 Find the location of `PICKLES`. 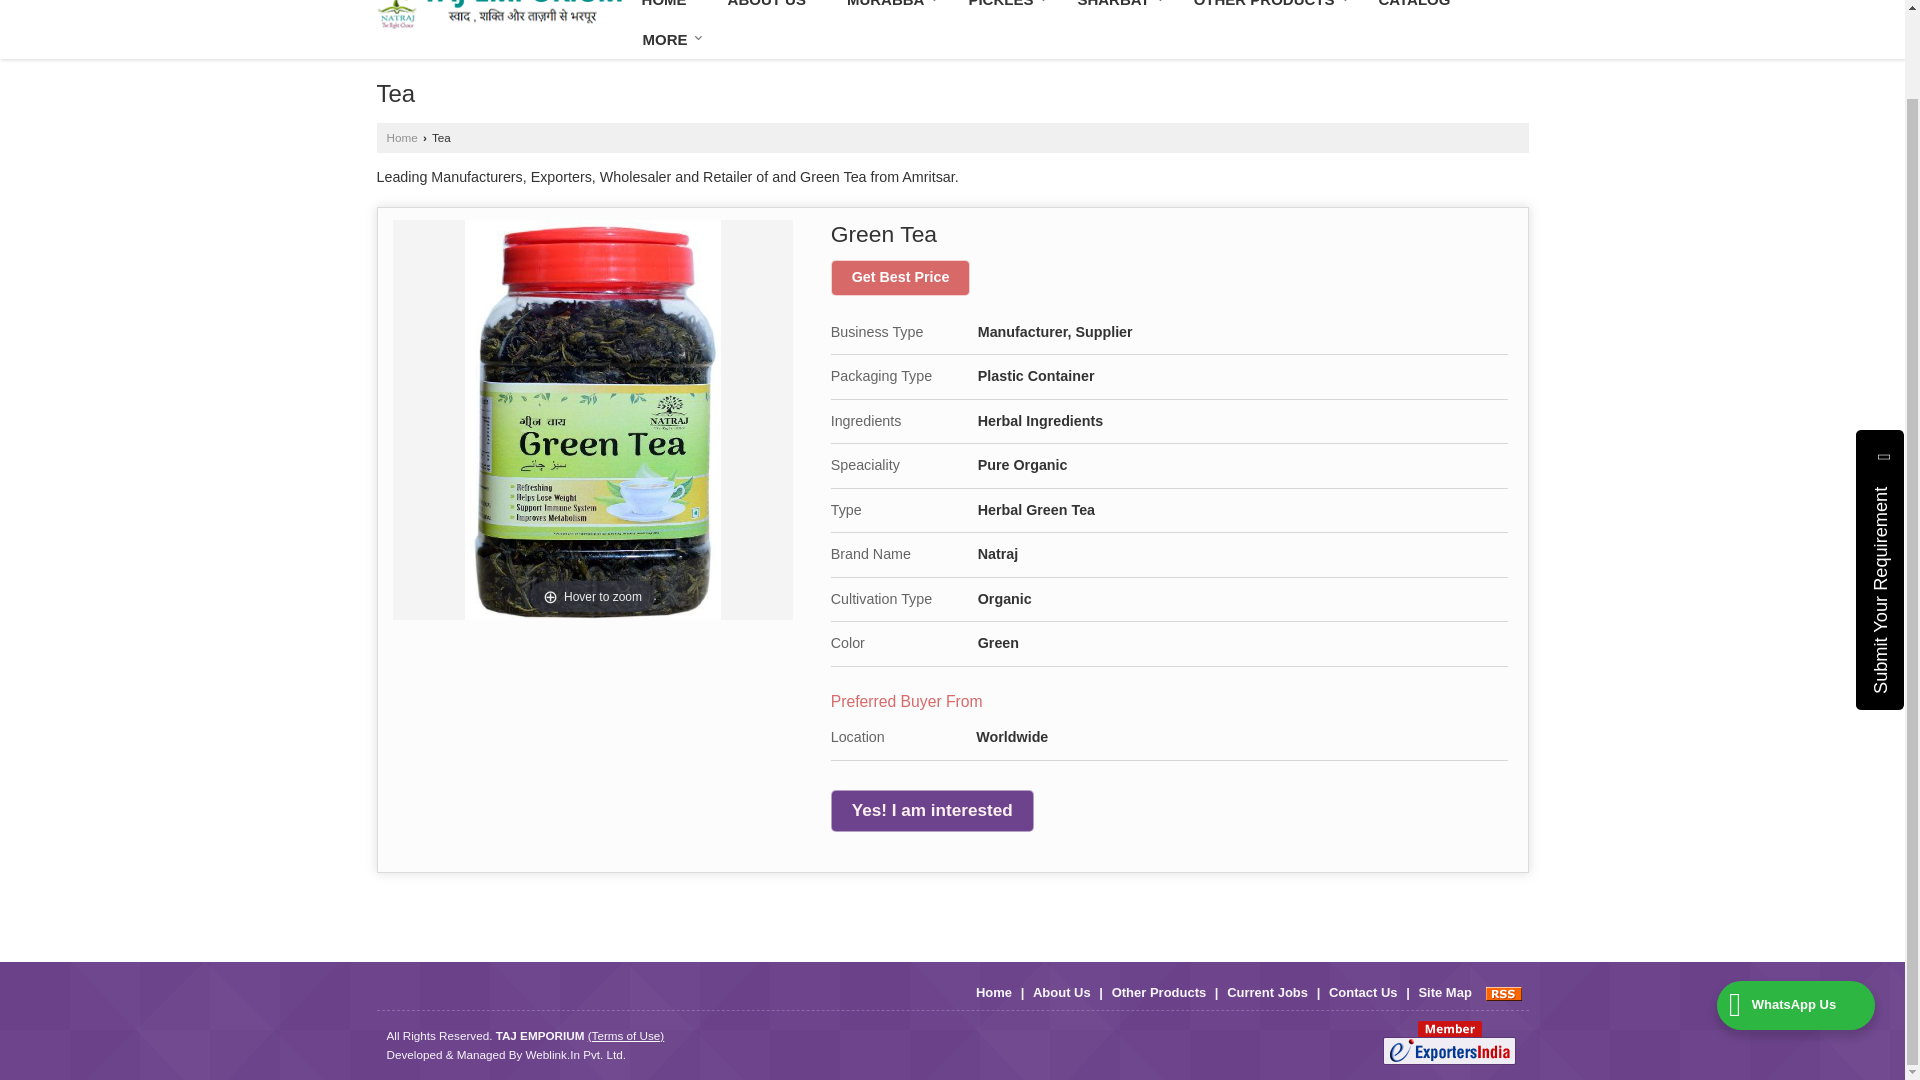

PICKLES is located at coordinates (1002, 10).